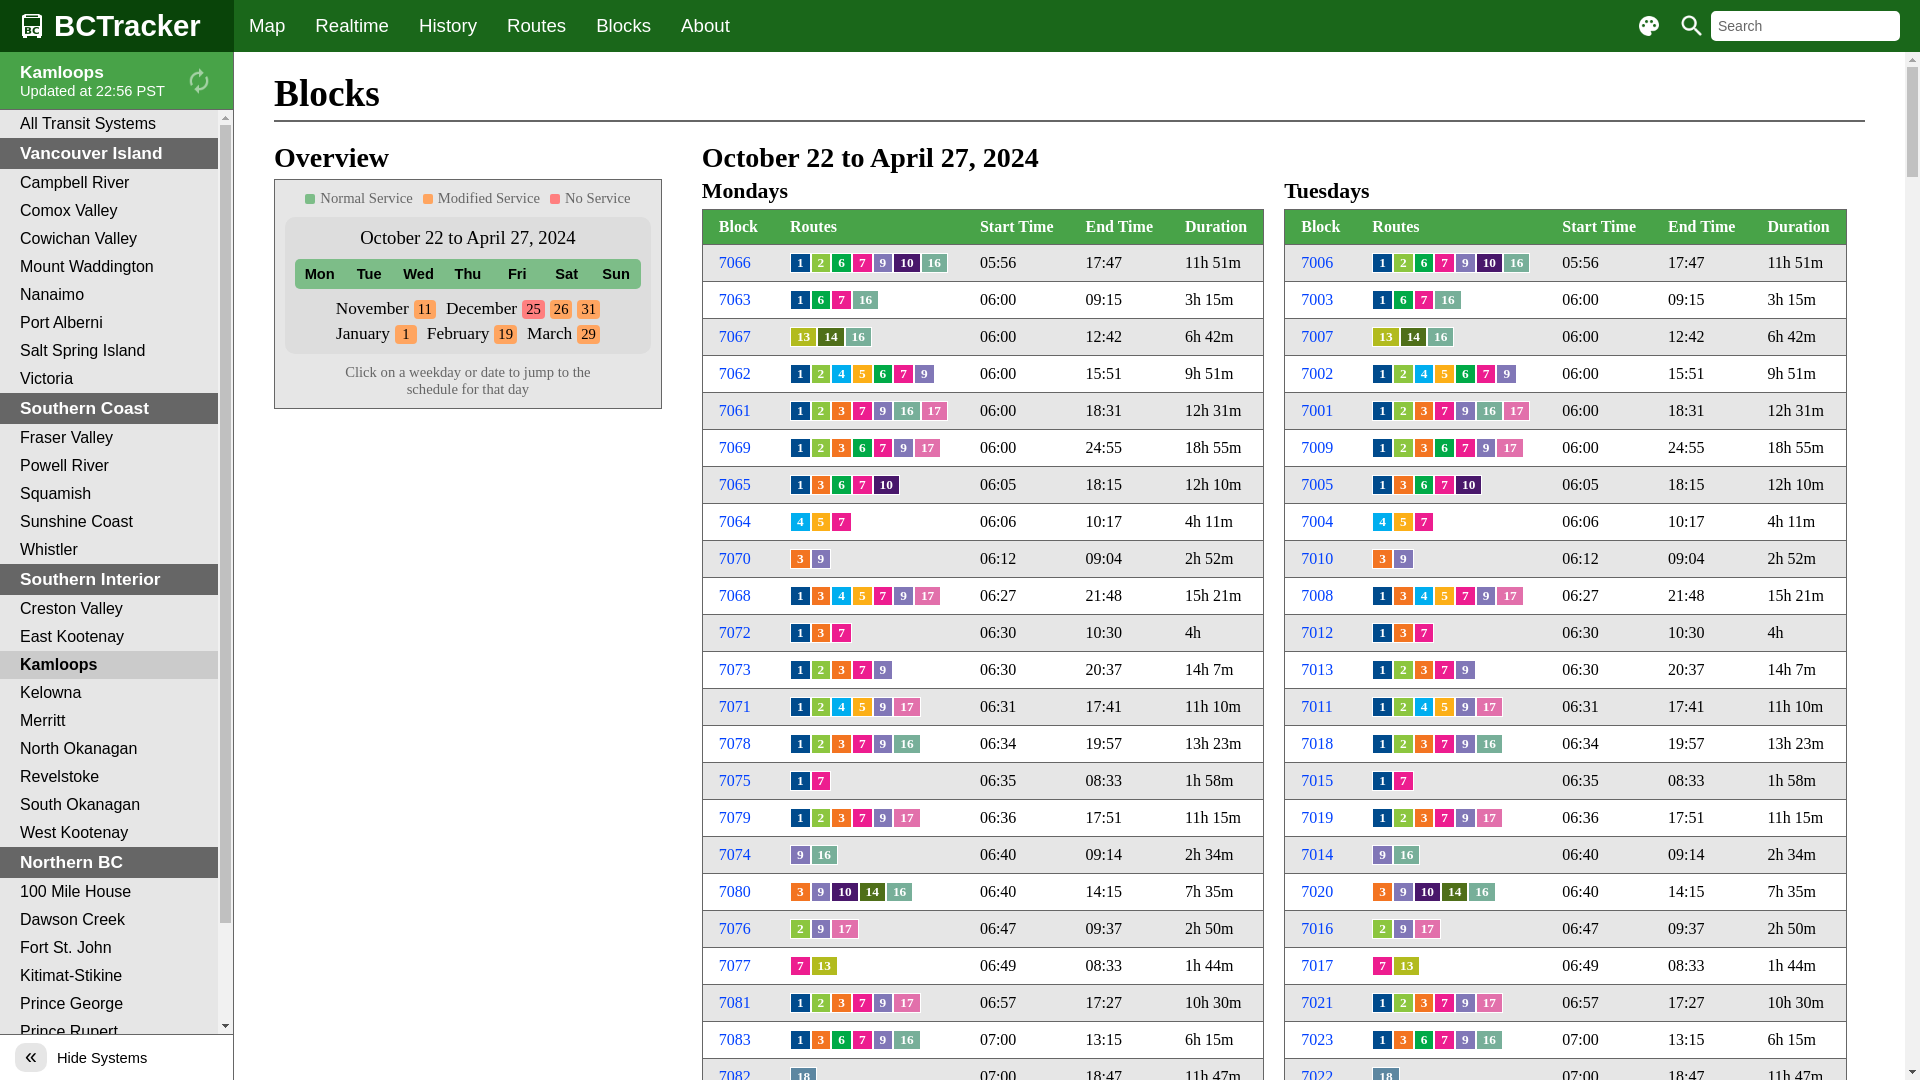  Describe the element at coordinates (518, 274) in the screenshot. I see `Fri` at that location.